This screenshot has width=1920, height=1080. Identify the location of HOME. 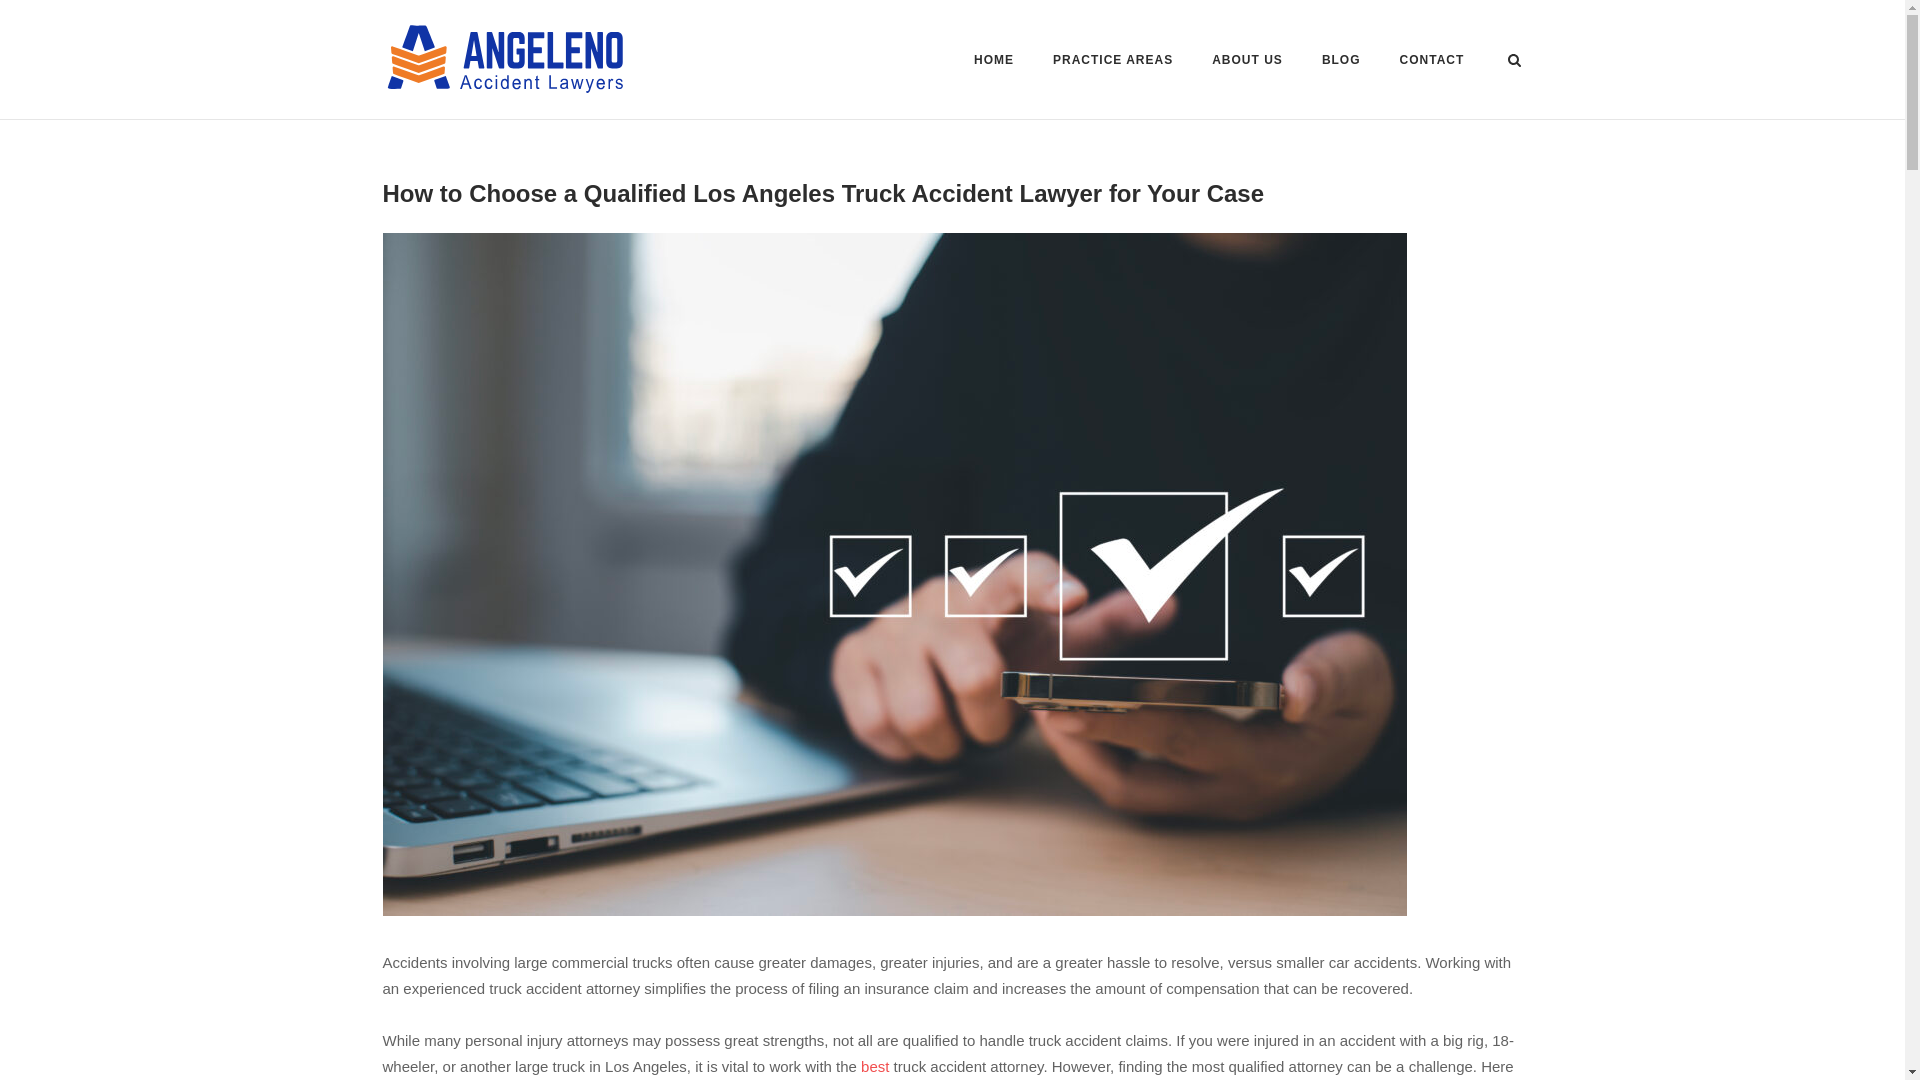
(993, 63).